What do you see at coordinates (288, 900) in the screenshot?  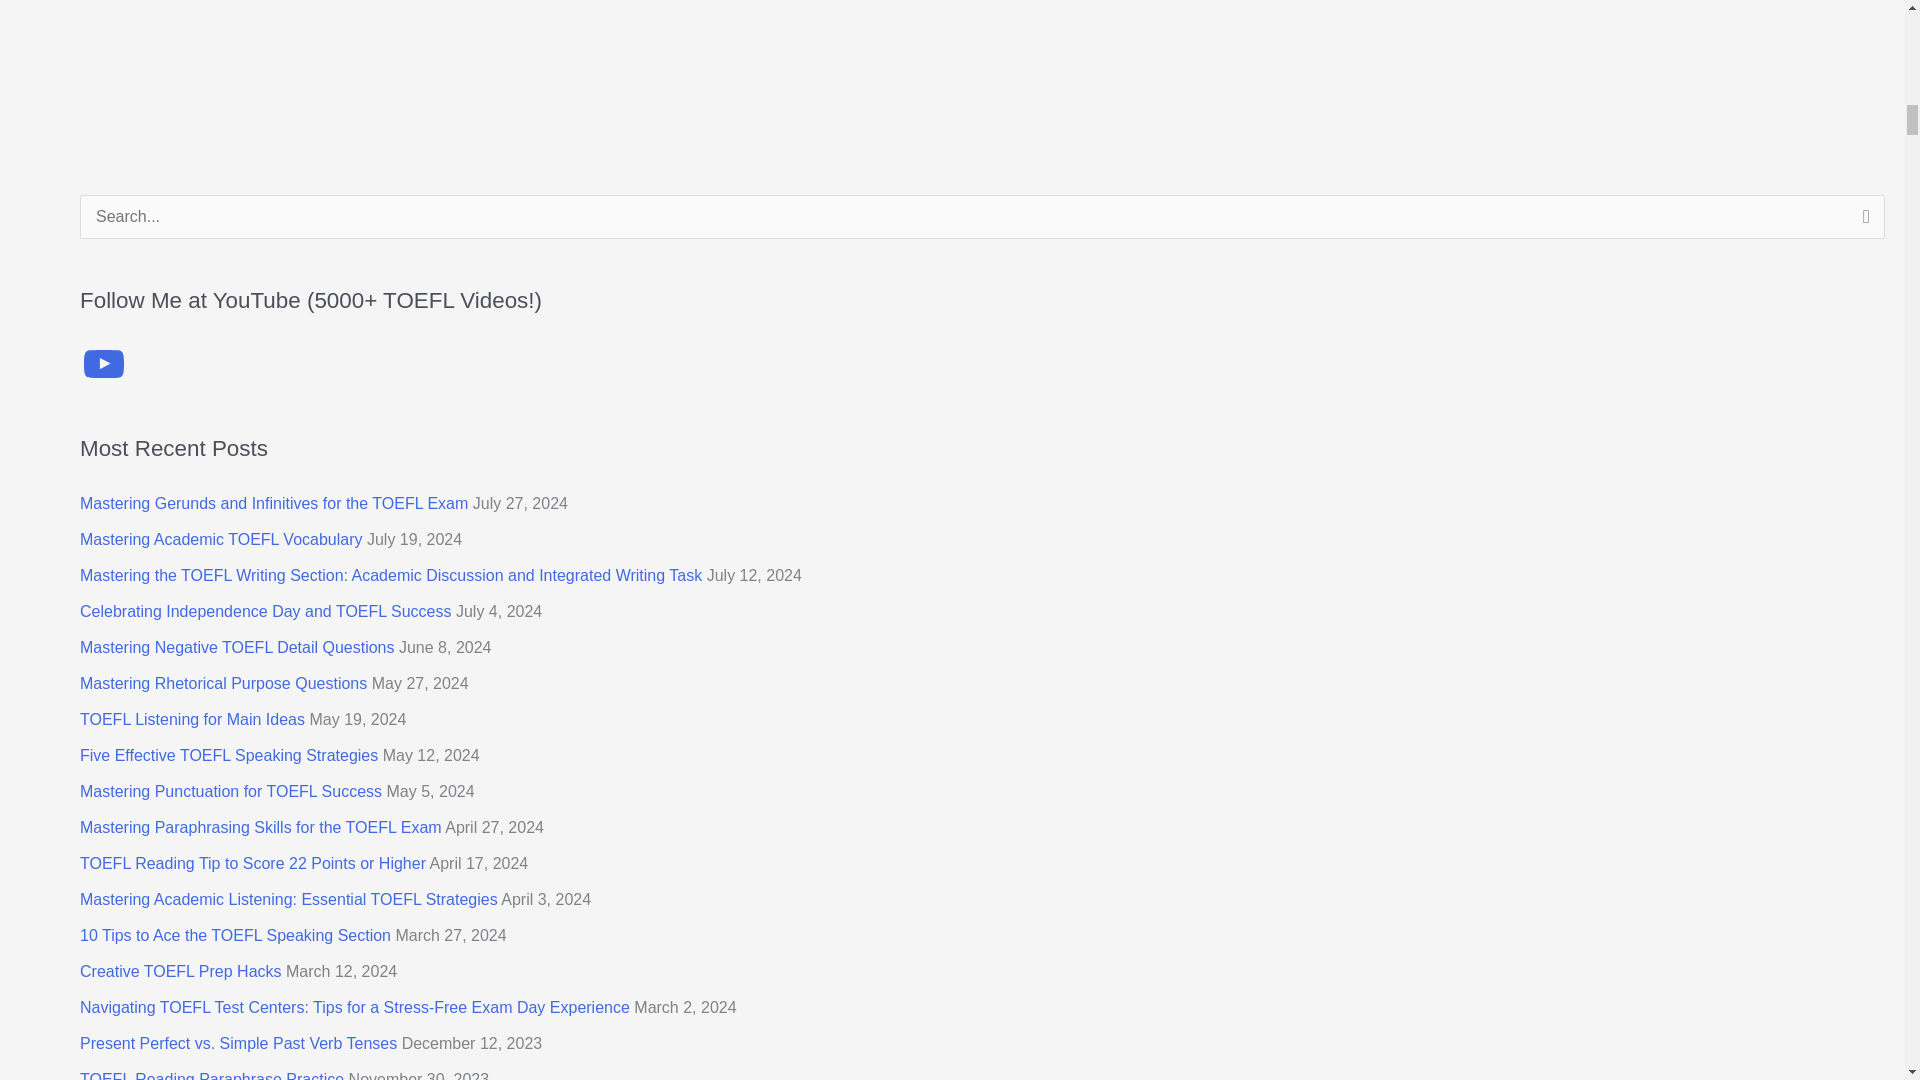 I see `Mastering Academic Listening: Essential TOEFL Strategies` at bounding box center [288, 900].